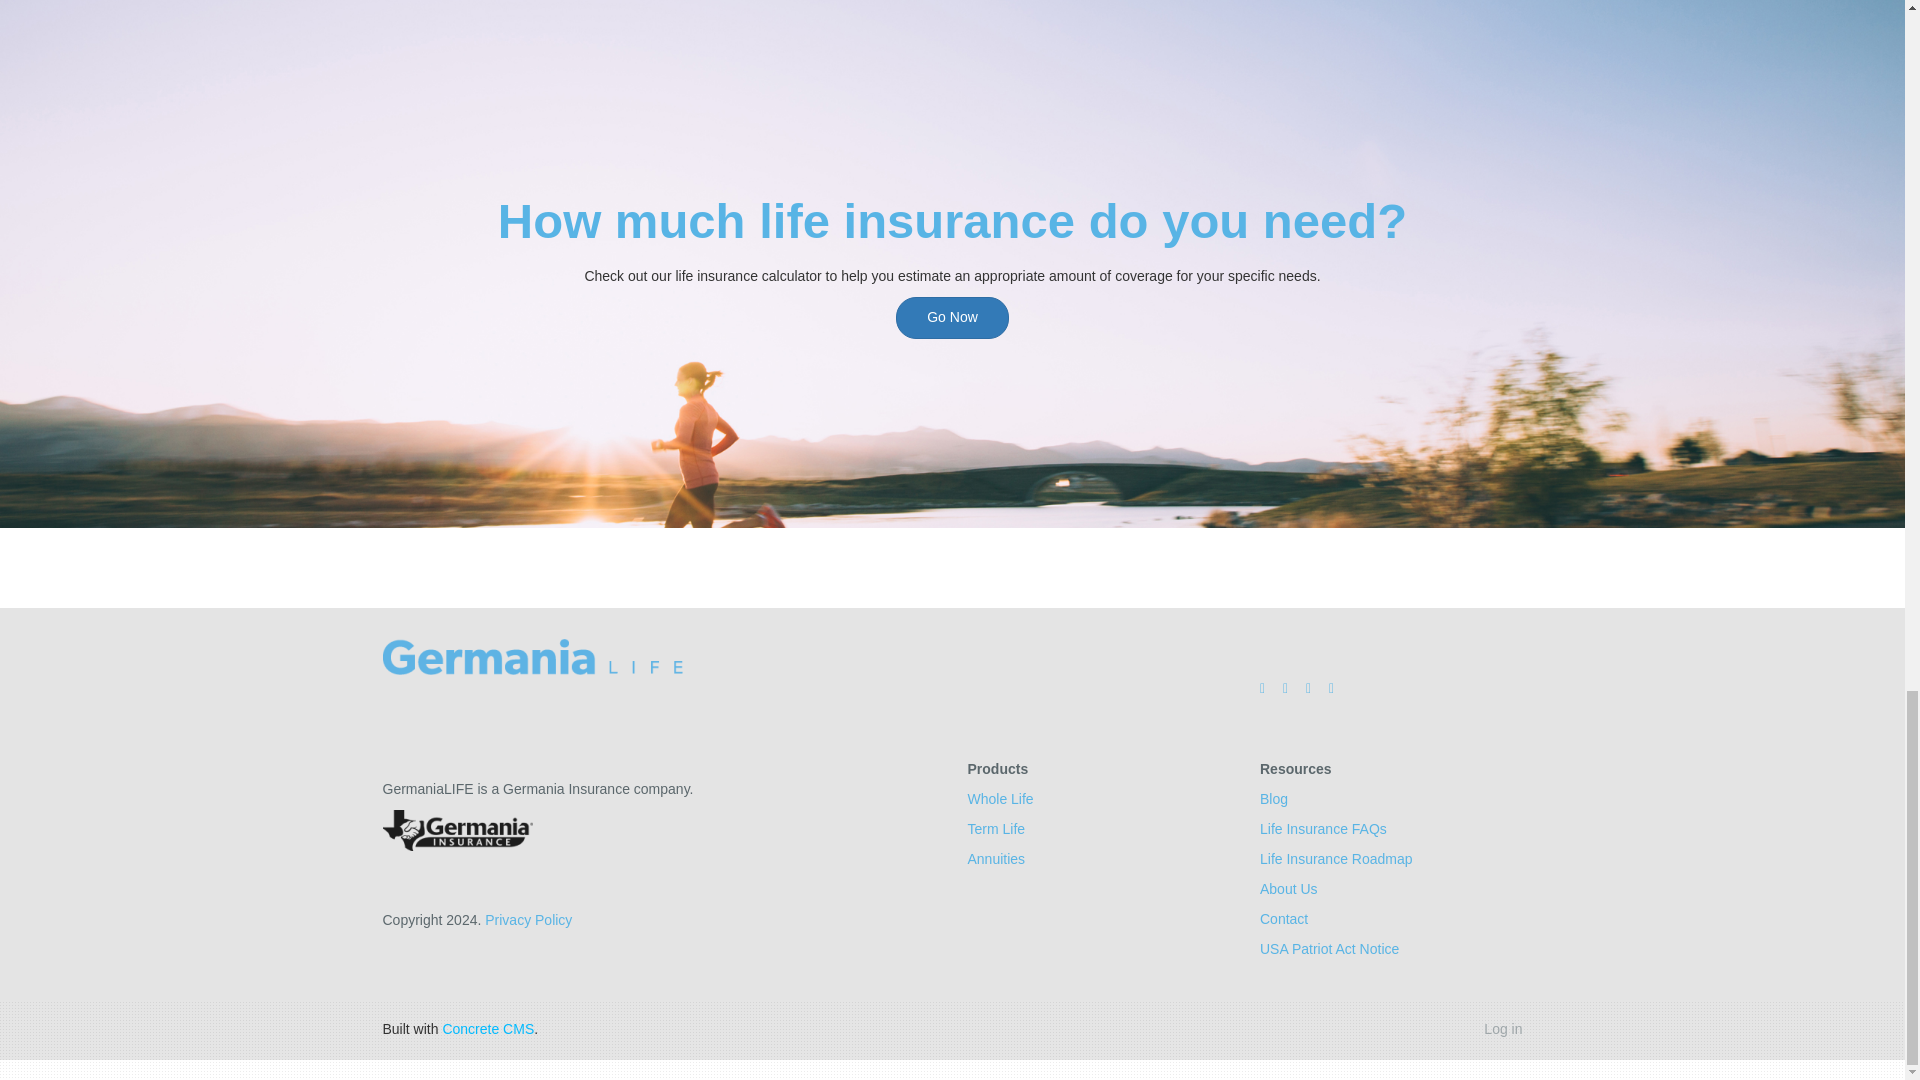 The image size is (1920, 1080). Describe the element at coordinates (1274, 798) in the screenshot. I see `Blog` at that location.